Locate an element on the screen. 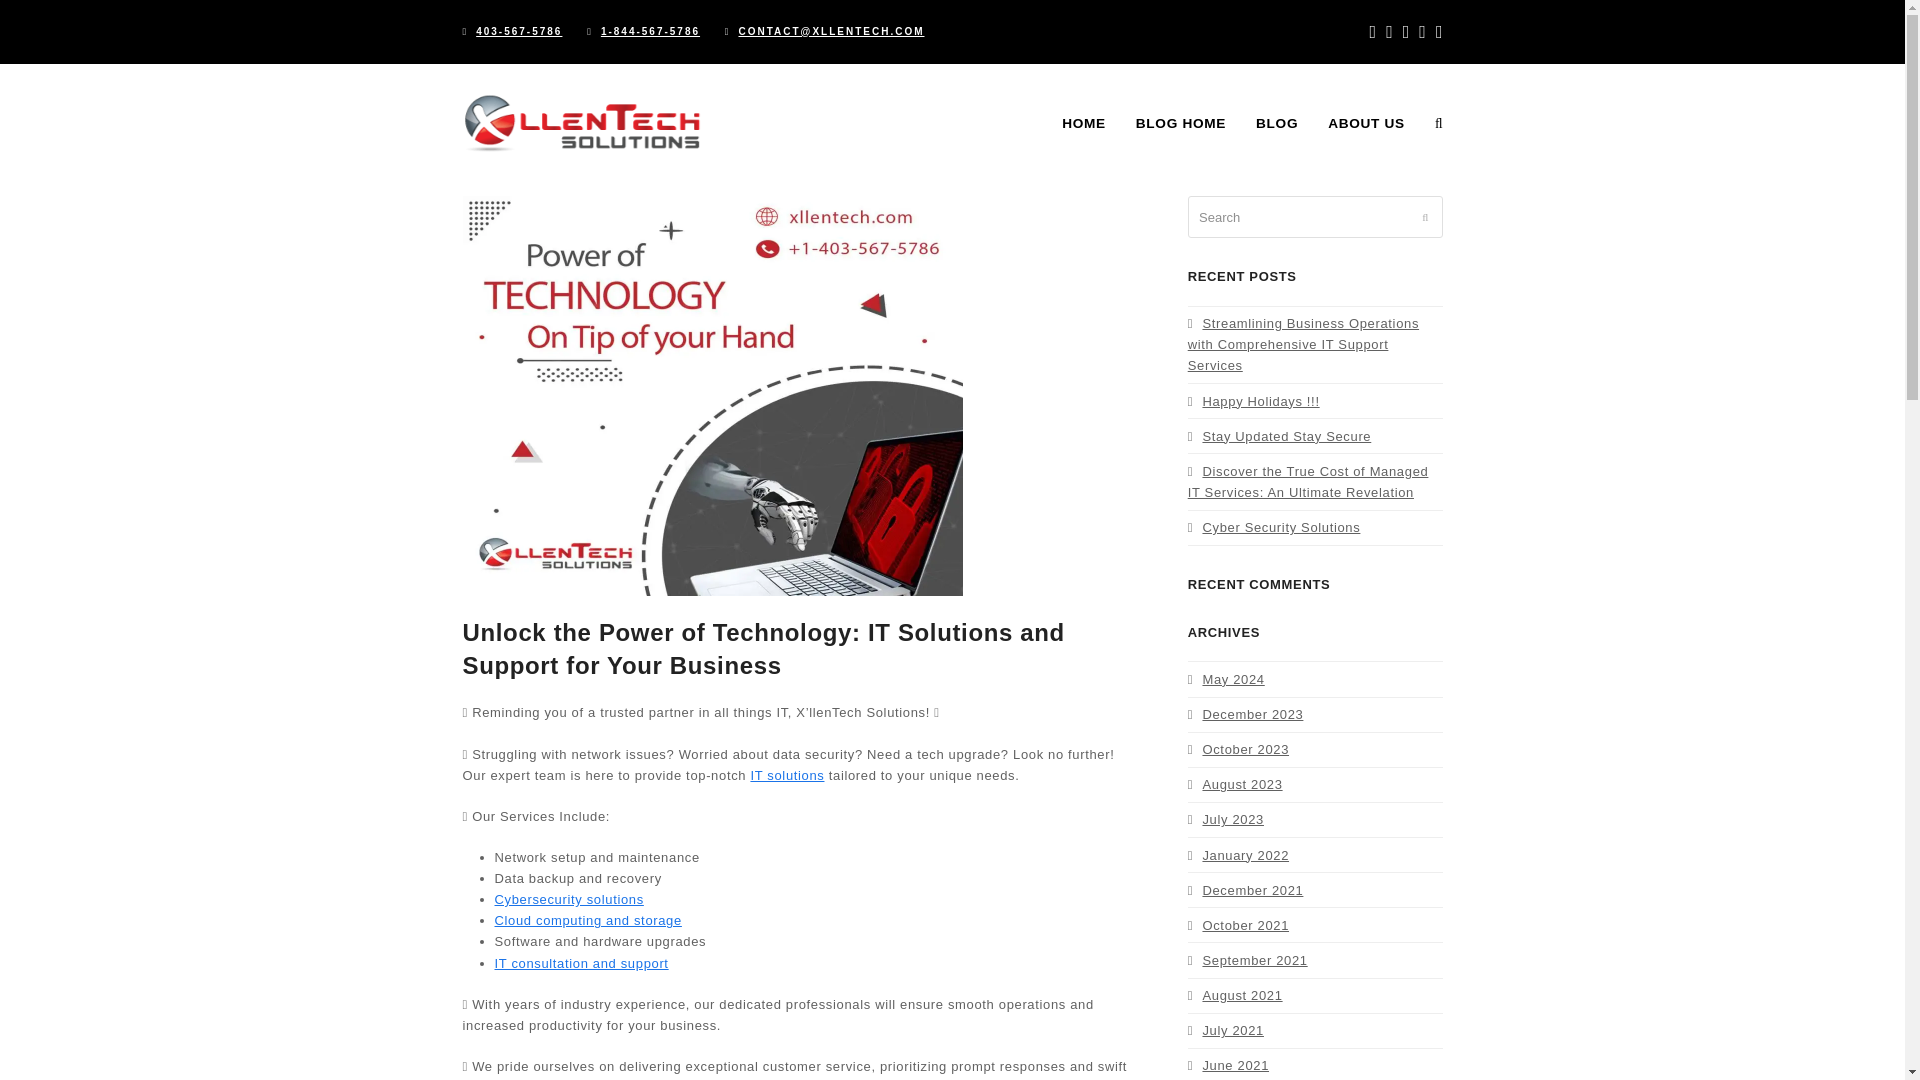  IT consultation and support is located at coordinates (580, 962).